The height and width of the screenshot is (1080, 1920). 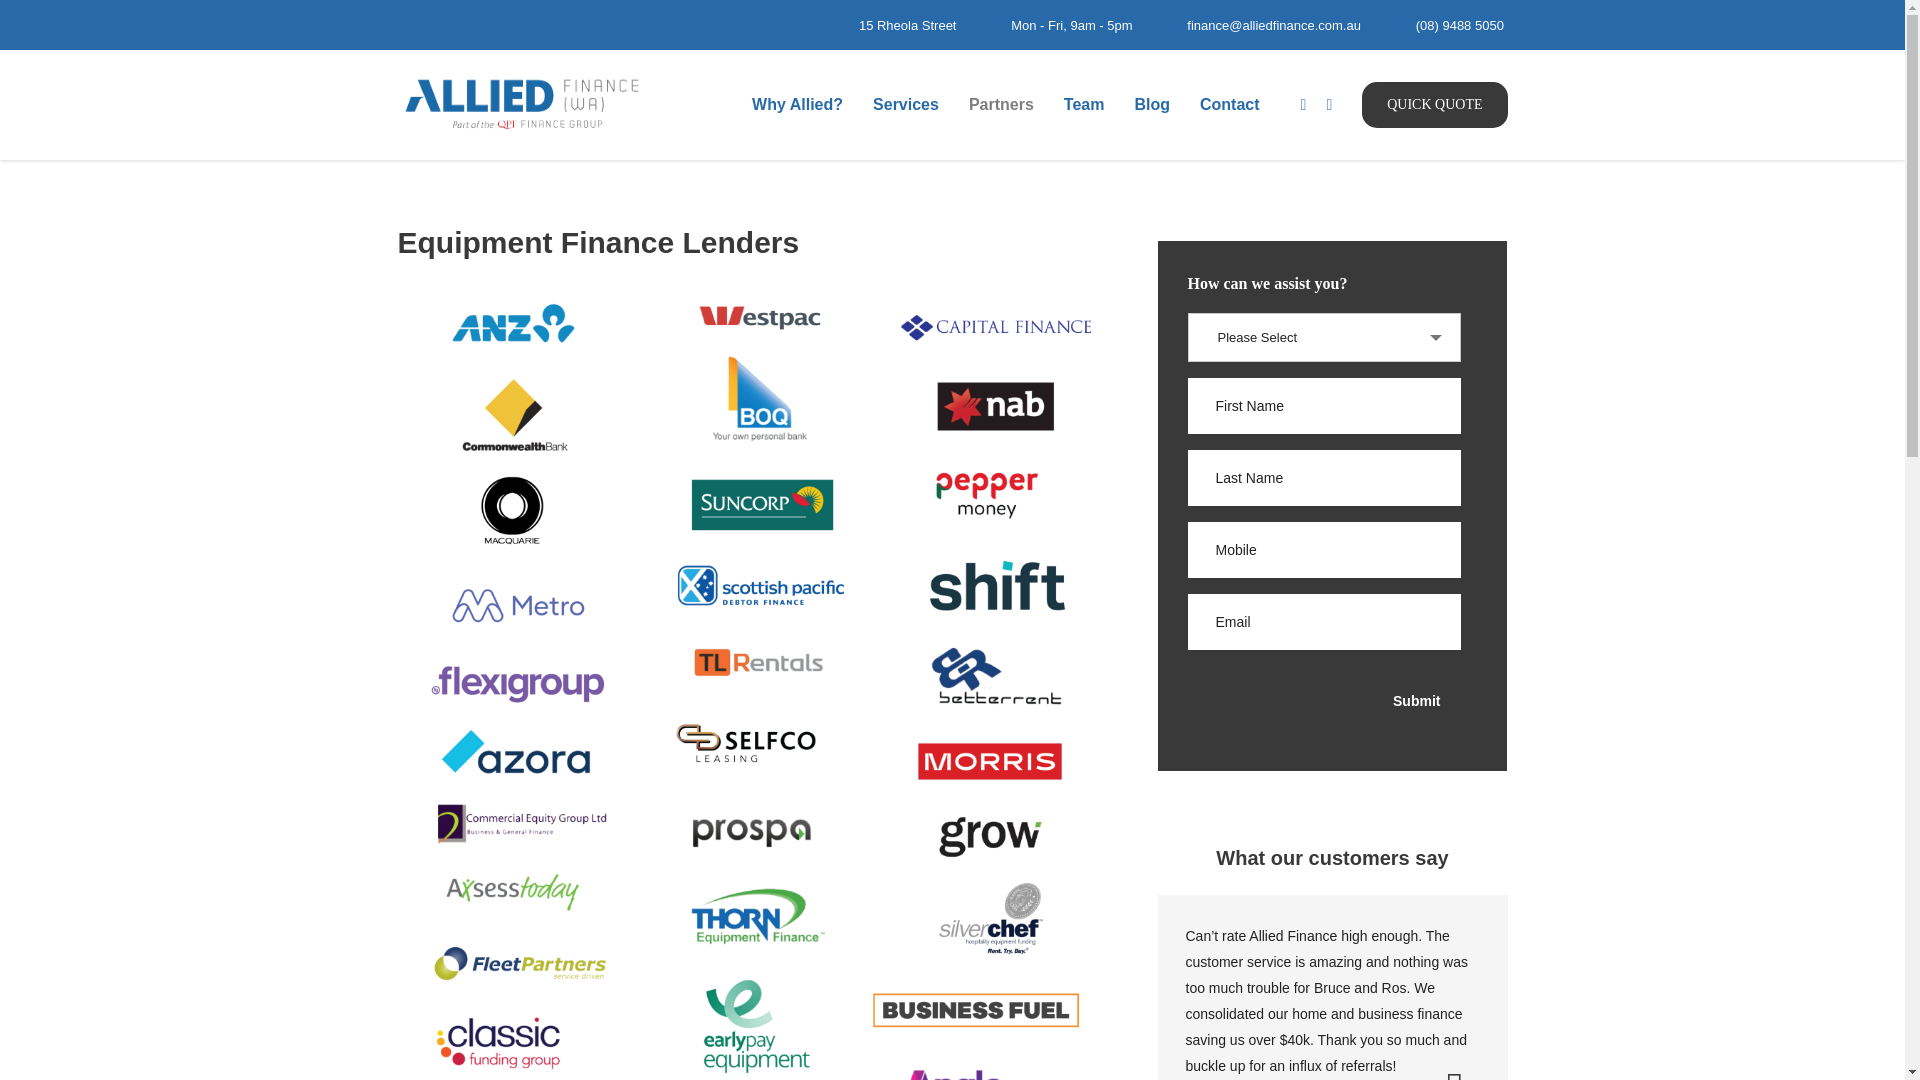 What do you see at coordinates (1001, 104) in the screenshot?
I see `Partners` at bounding box center [1001, 104].